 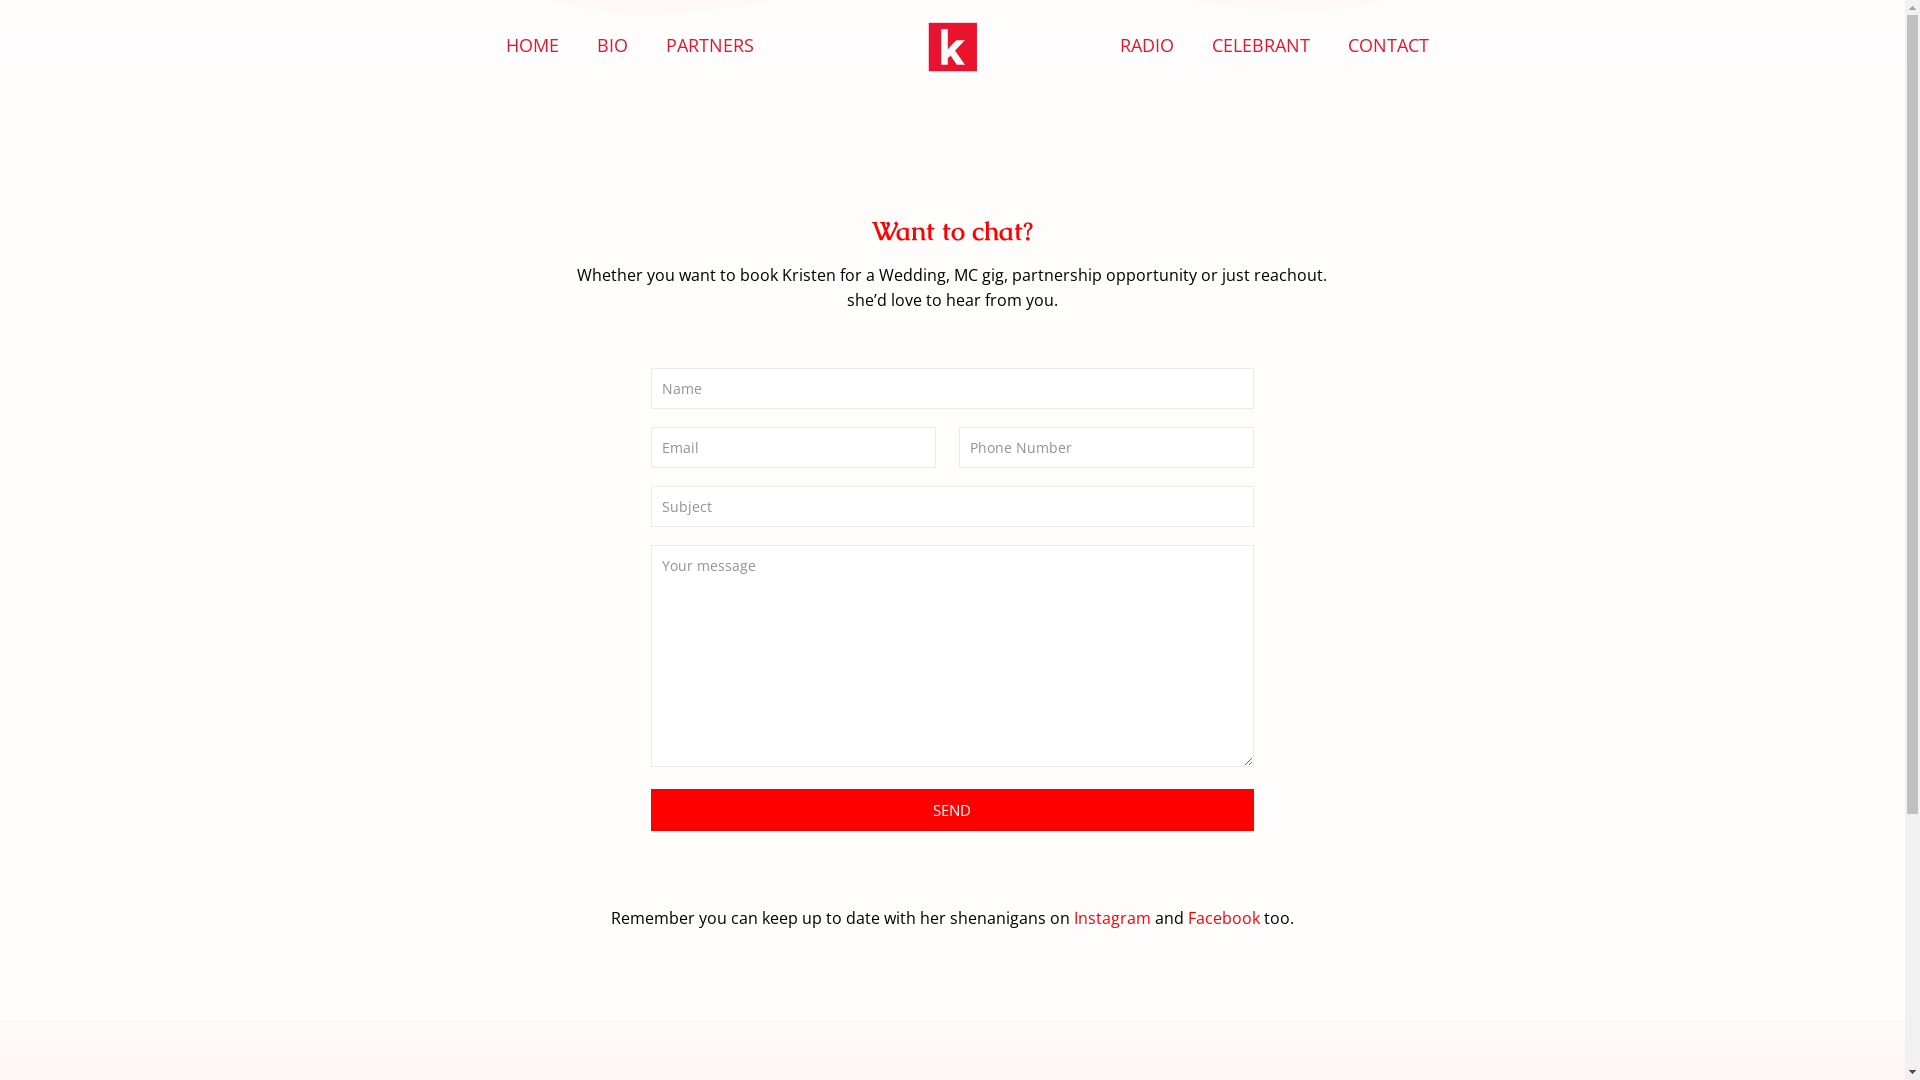 I want to click on Instagram, so click(x=1114, y=918).